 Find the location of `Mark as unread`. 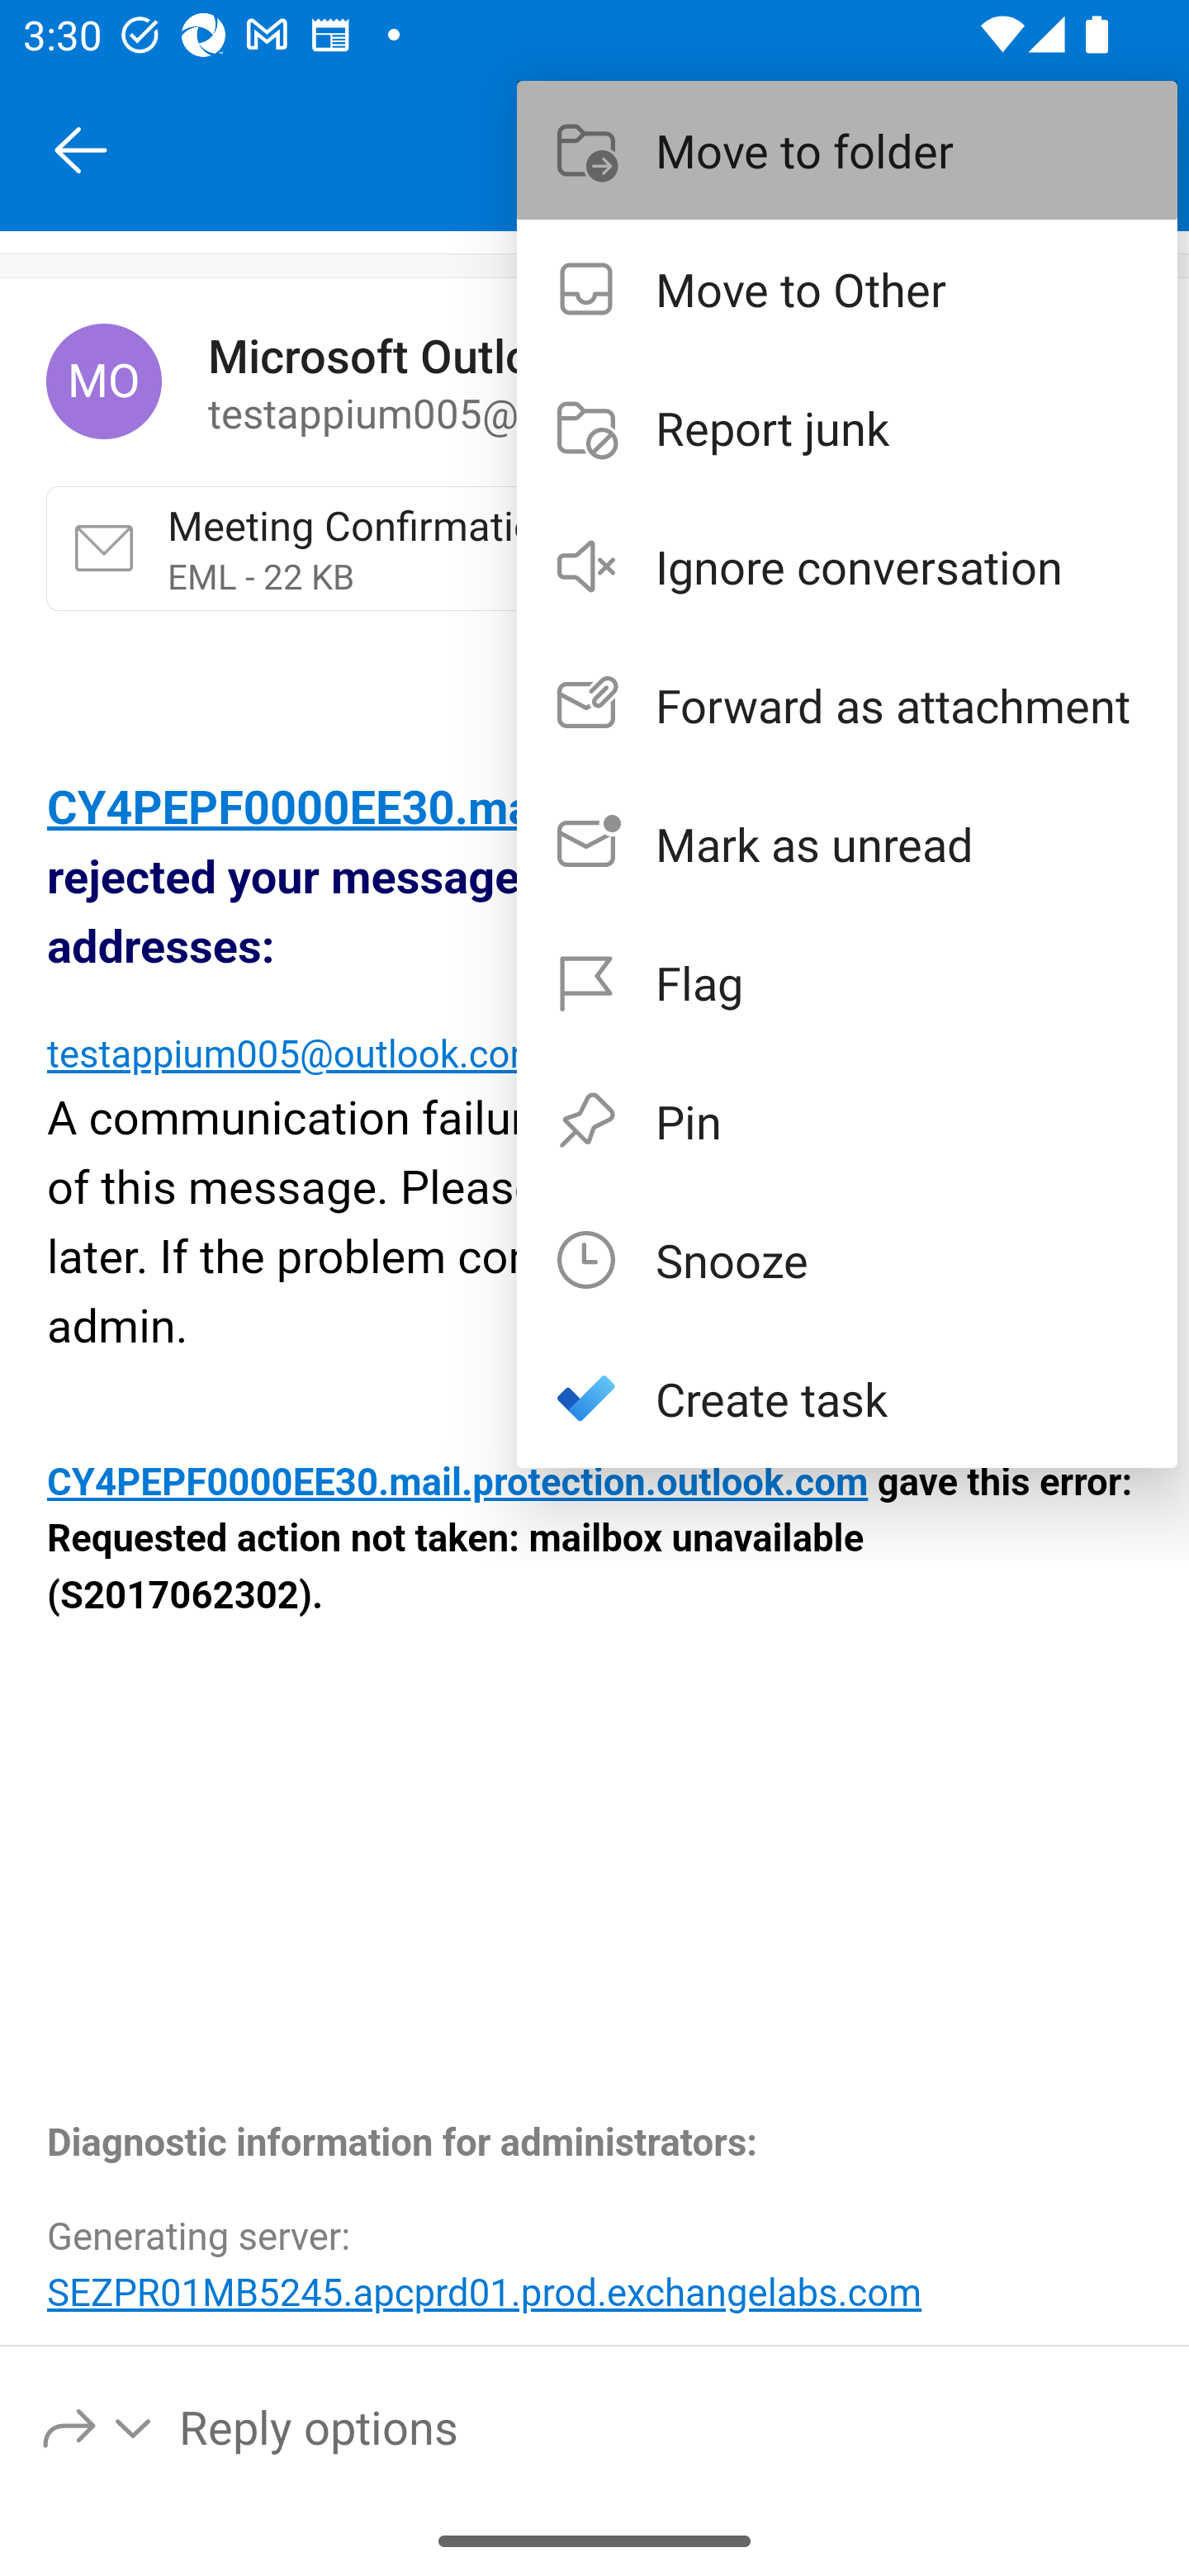

Mark as unread is located at coordinates (847, 844).